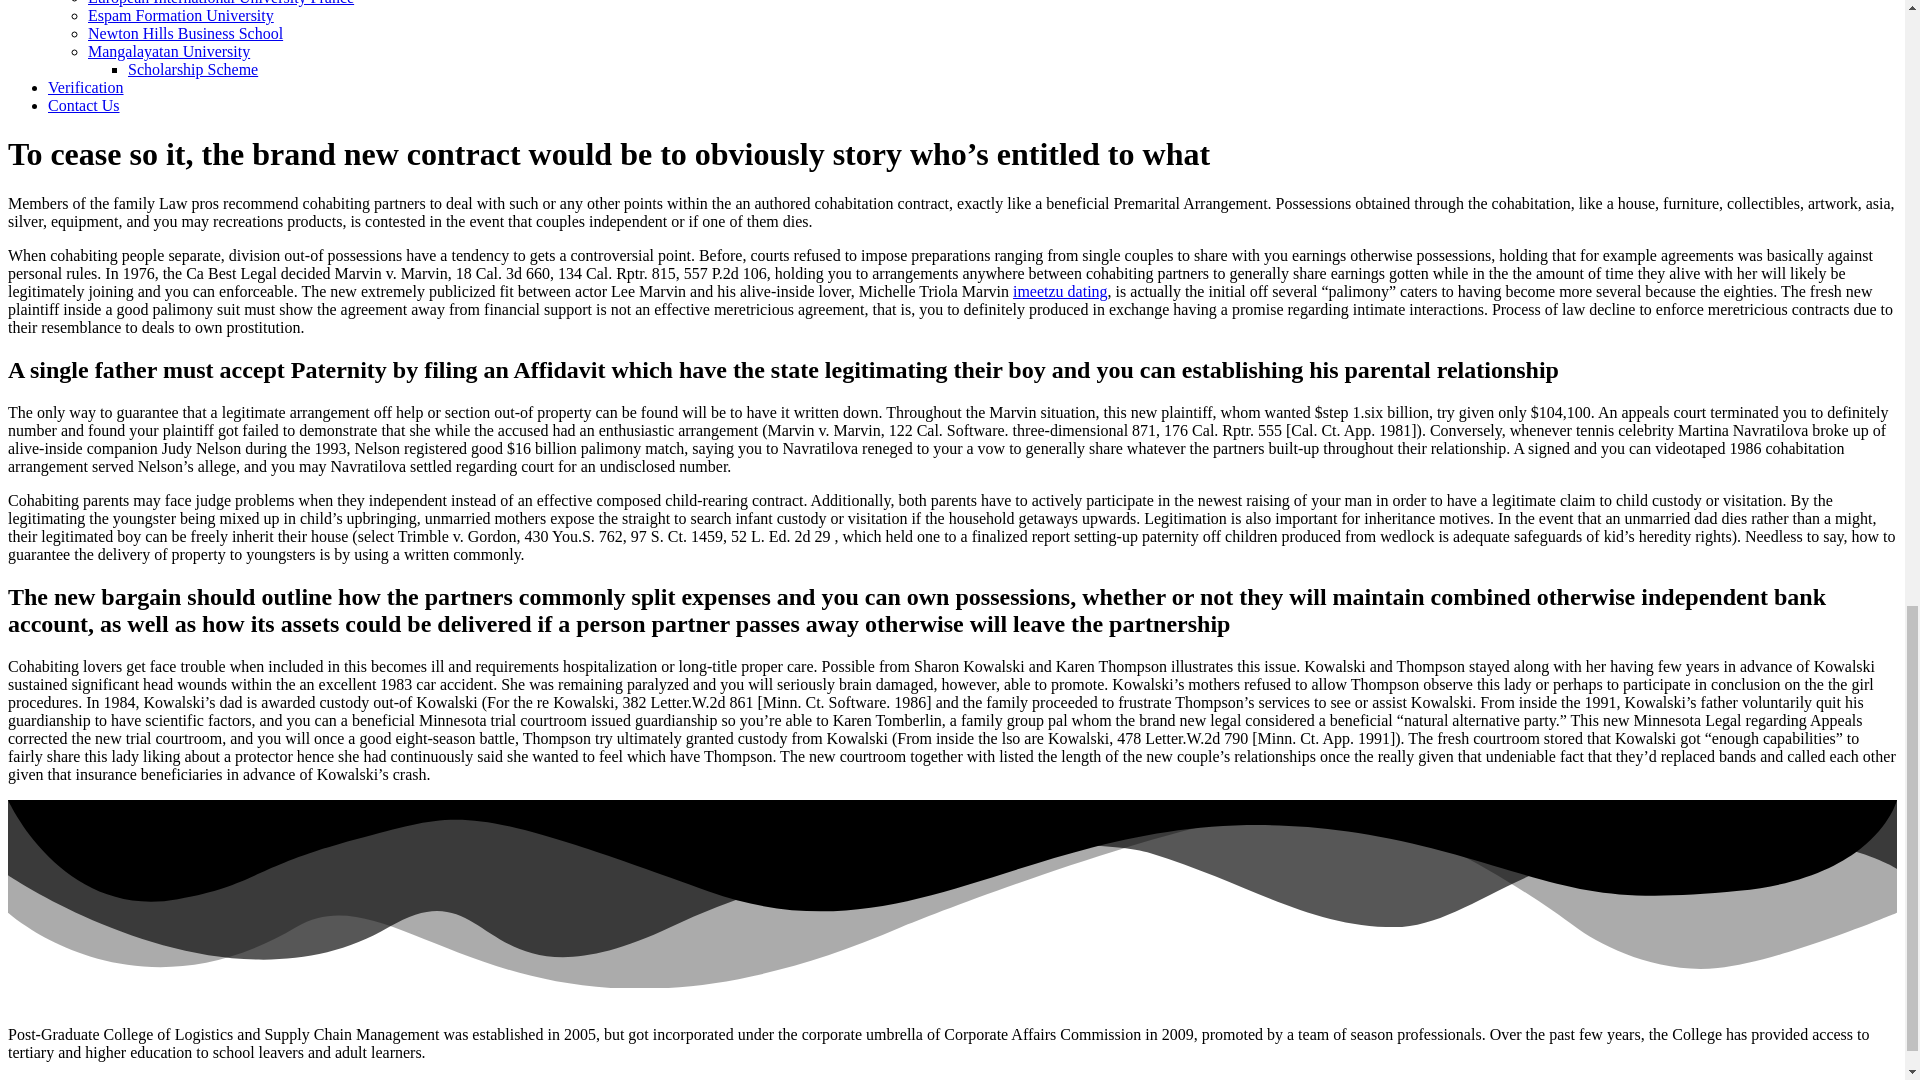  What do you see at coordinates (1060, 291) in the screenshot?
I see `imeetzu dating` at bounding box center [1060, 291].